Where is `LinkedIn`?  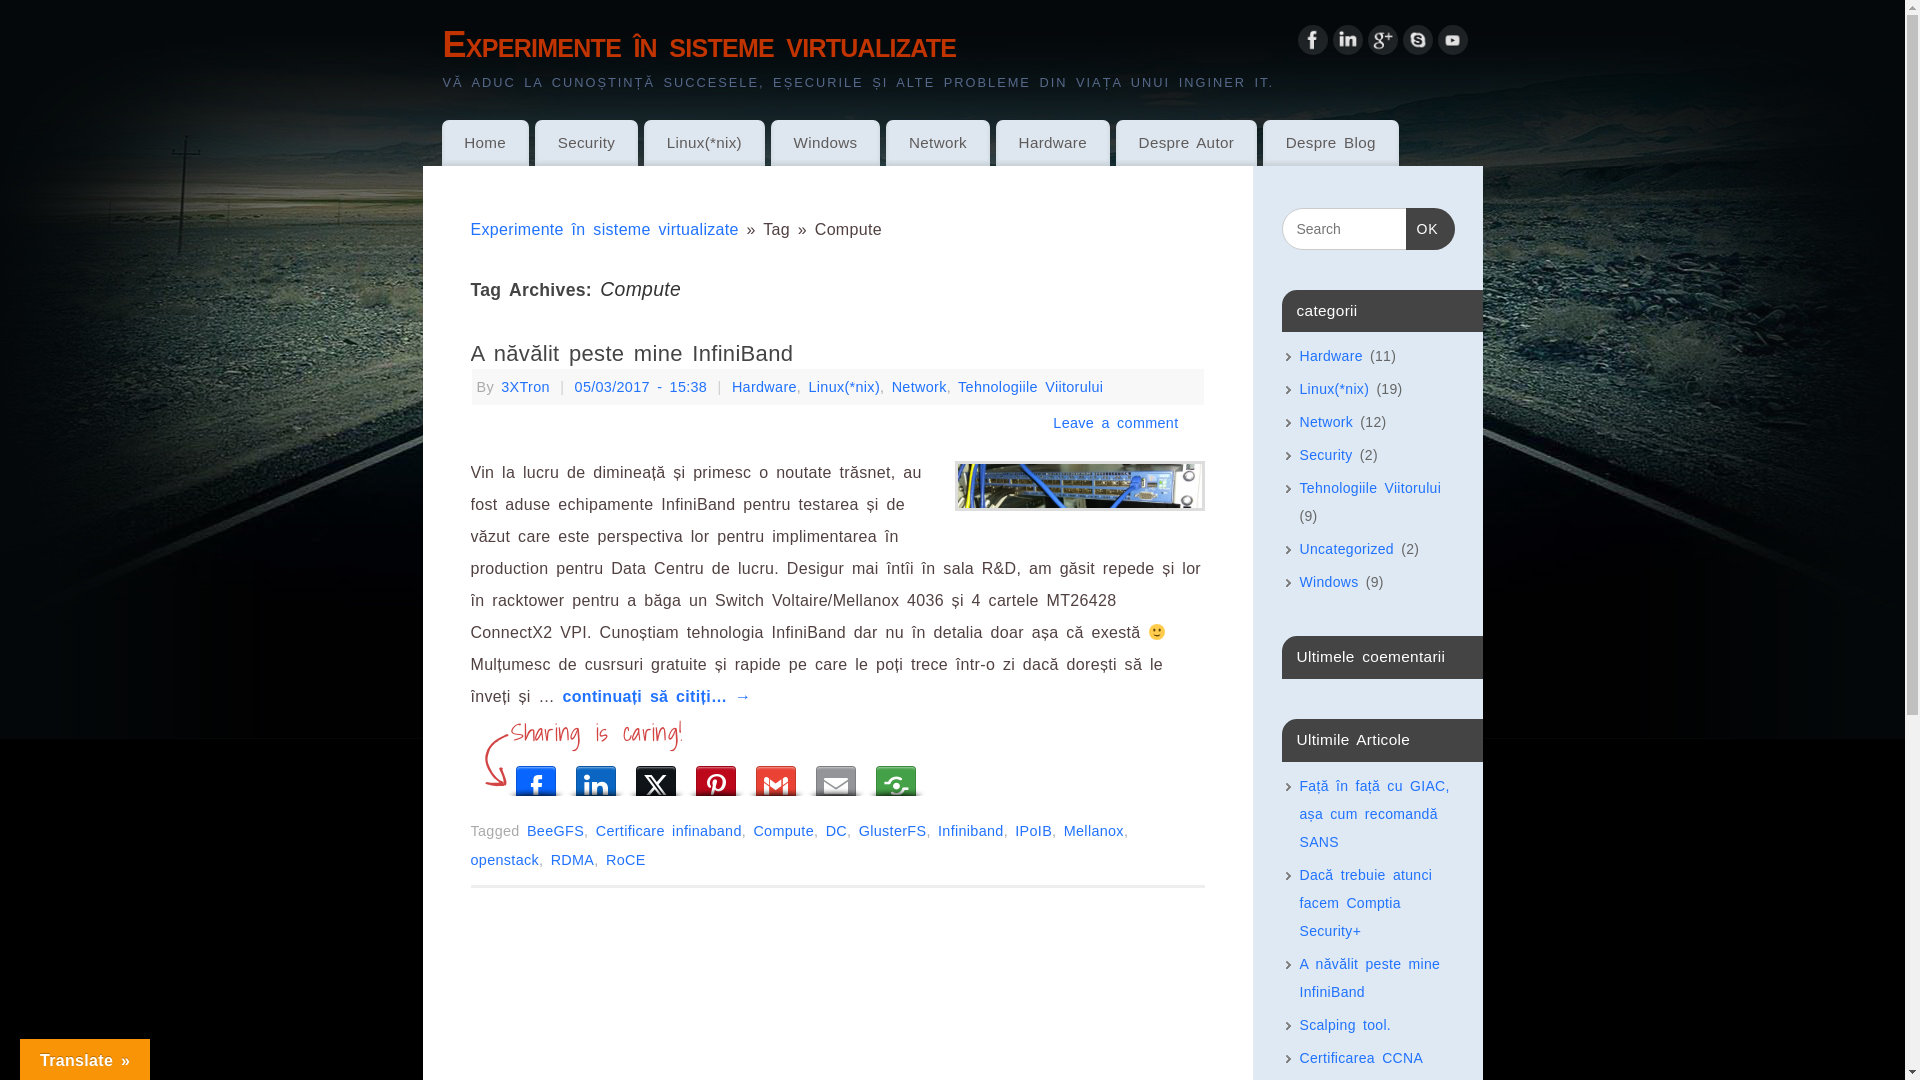 LinkedIn is located at coordinates (596, 776).